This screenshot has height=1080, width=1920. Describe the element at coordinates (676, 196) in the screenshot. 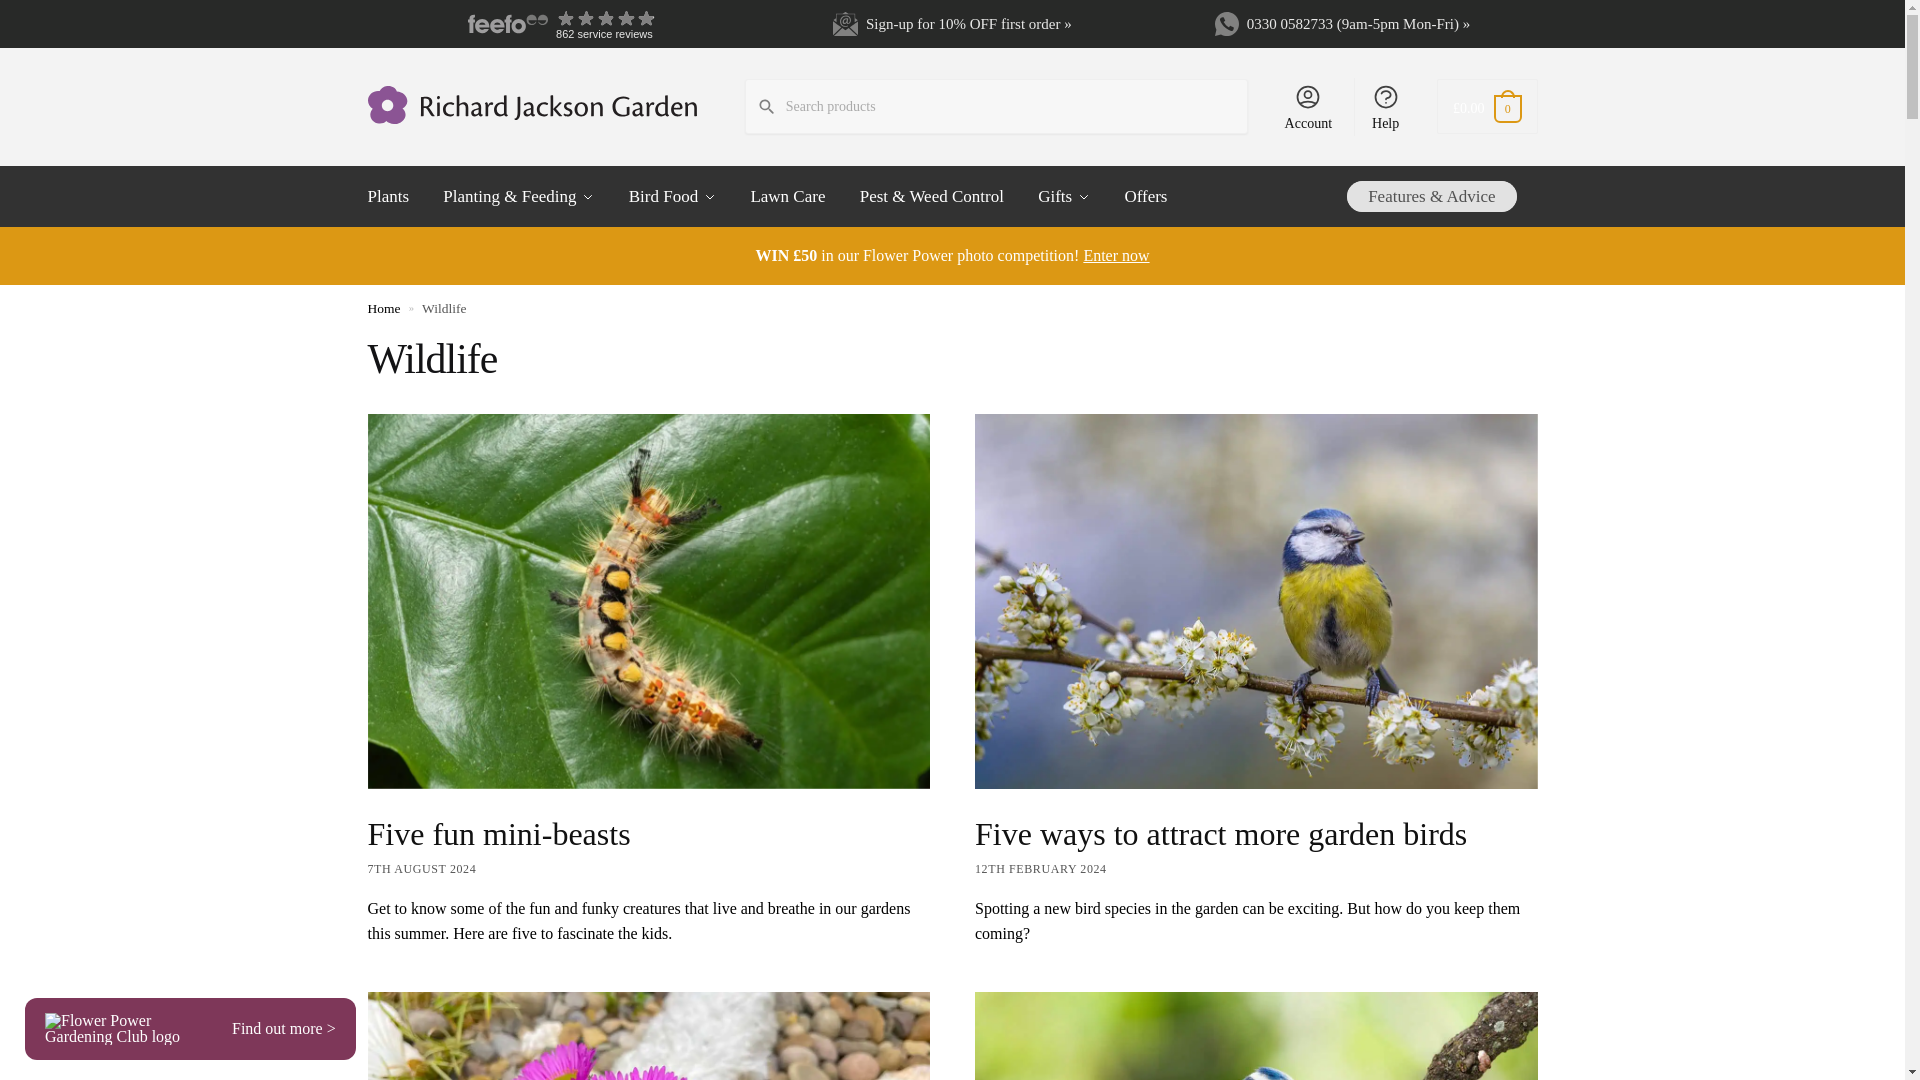

I see `Bird Food` at that location.